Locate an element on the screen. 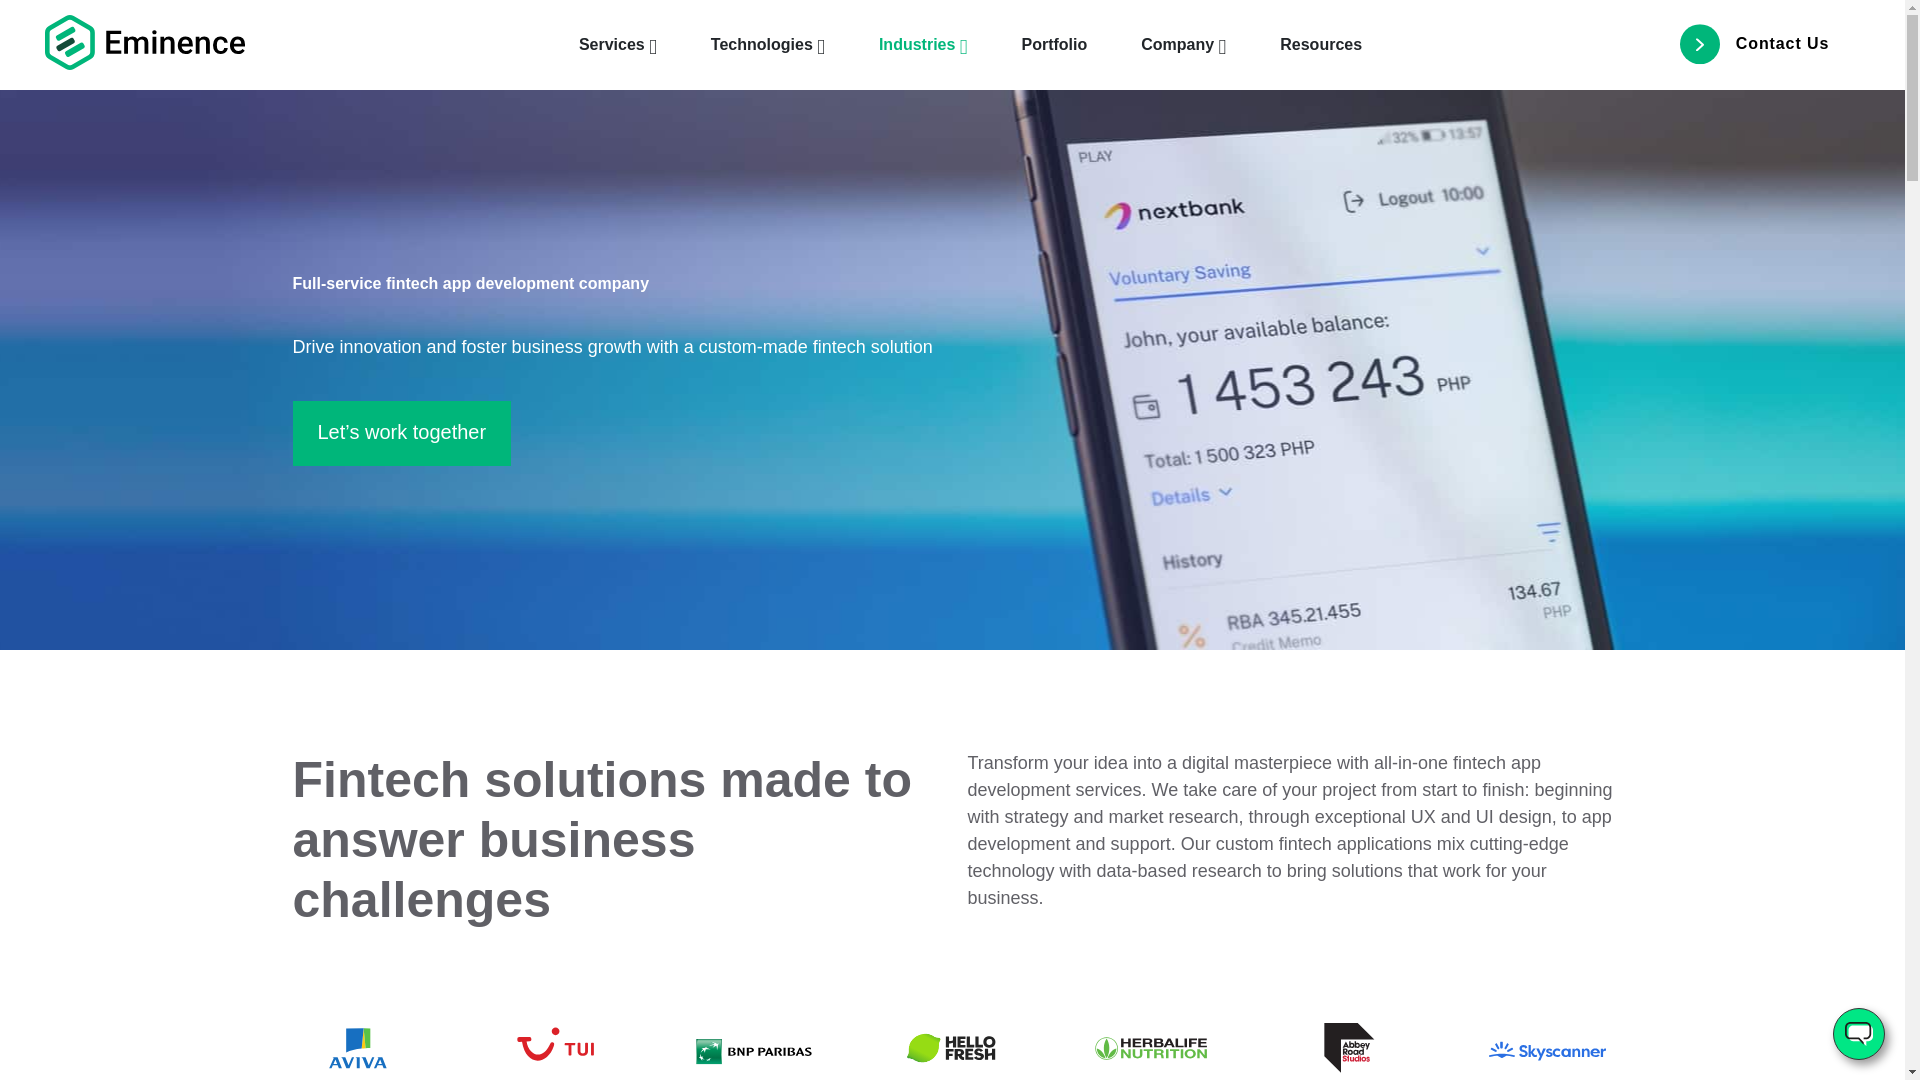 The image size is (1920, 1080). Industries is located at coordinates (923, 45).